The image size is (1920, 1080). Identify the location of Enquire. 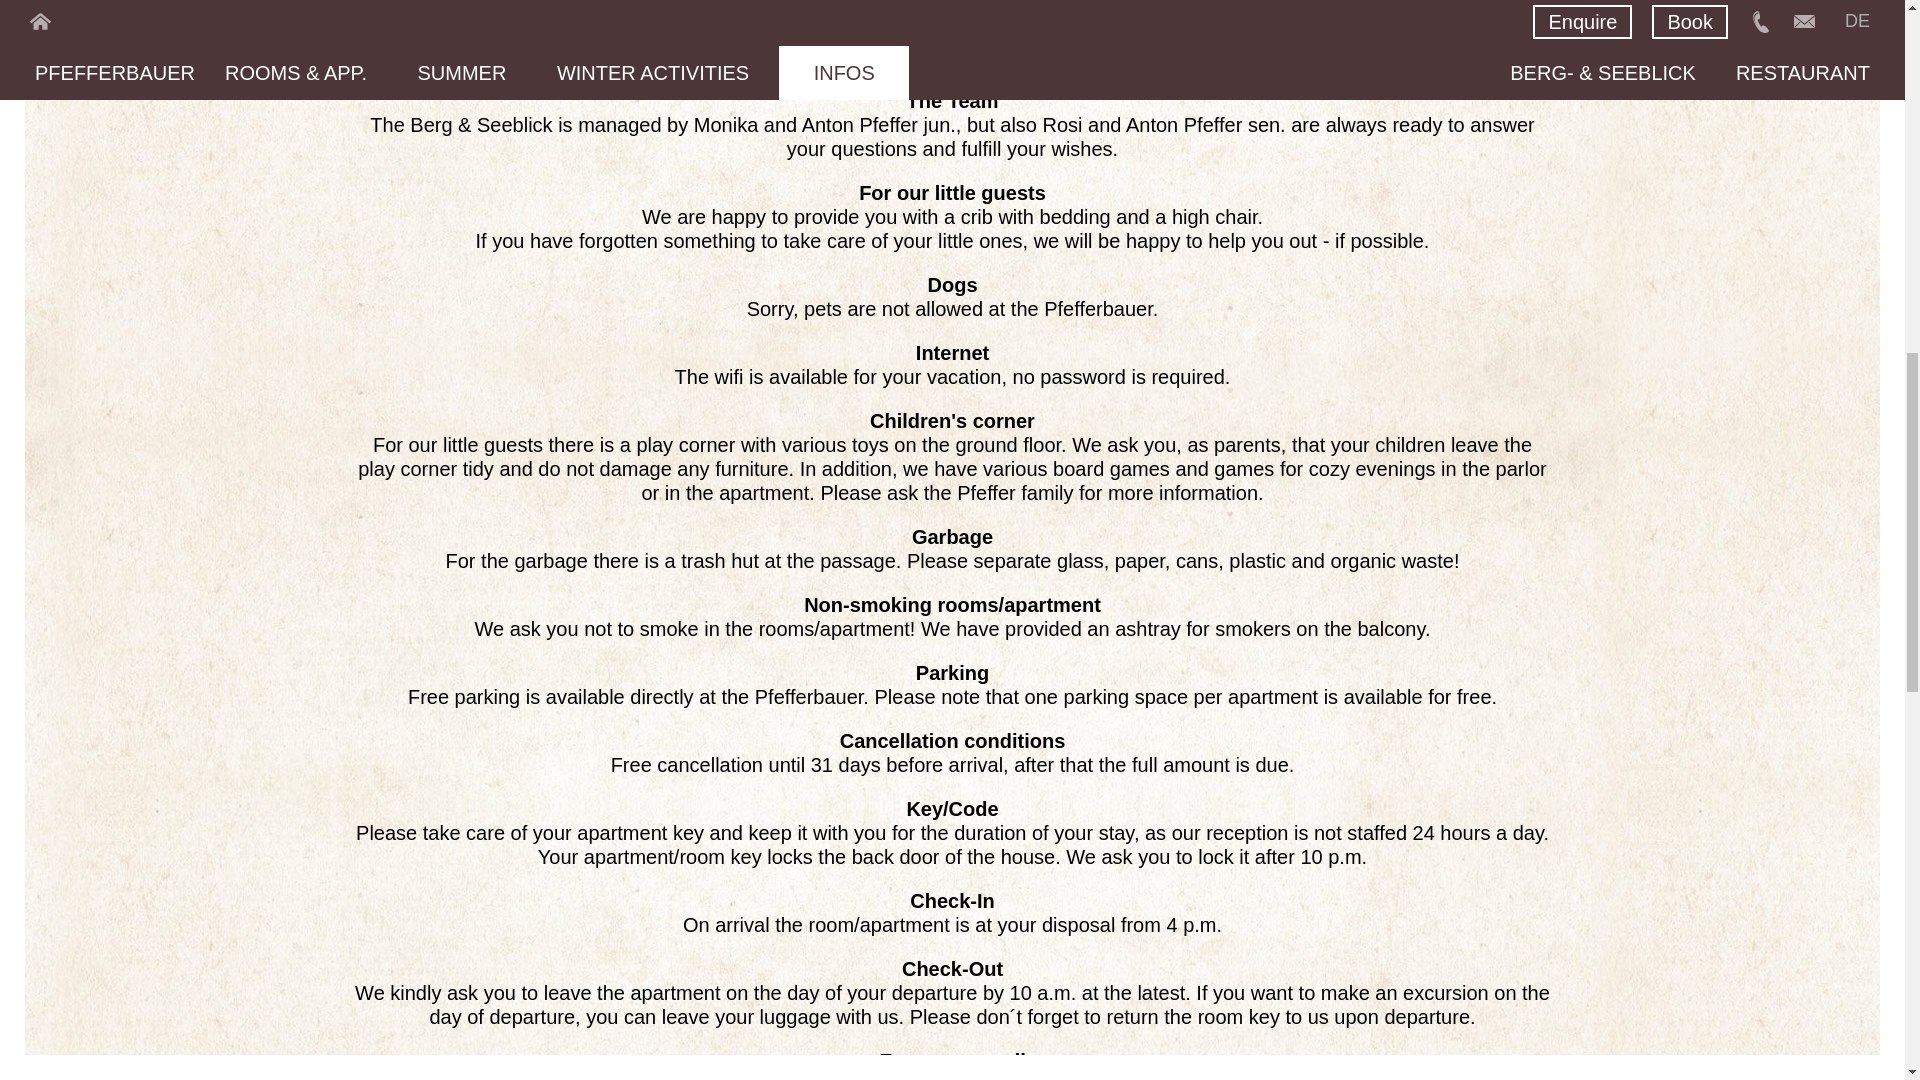
(1259, 46).